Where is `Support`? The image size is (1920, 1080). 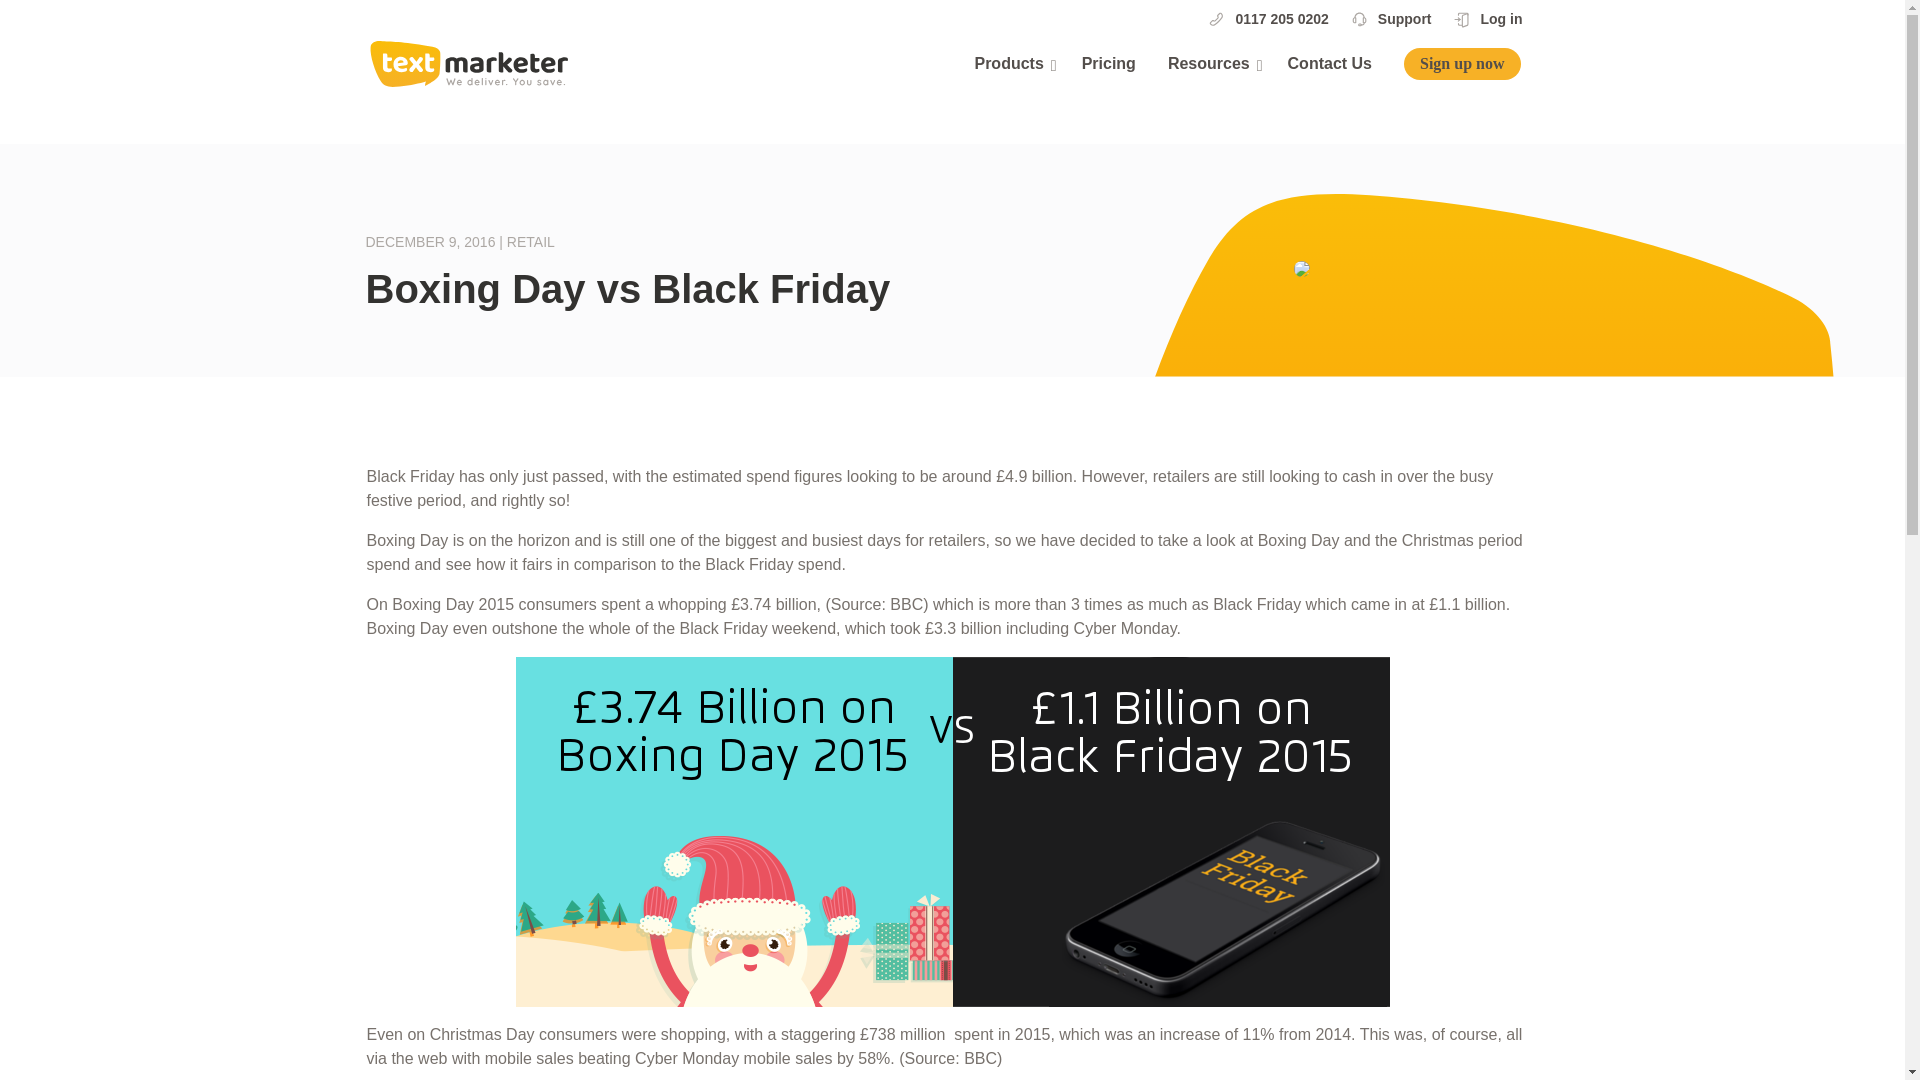
Support is located at coordinates (1405, 19).